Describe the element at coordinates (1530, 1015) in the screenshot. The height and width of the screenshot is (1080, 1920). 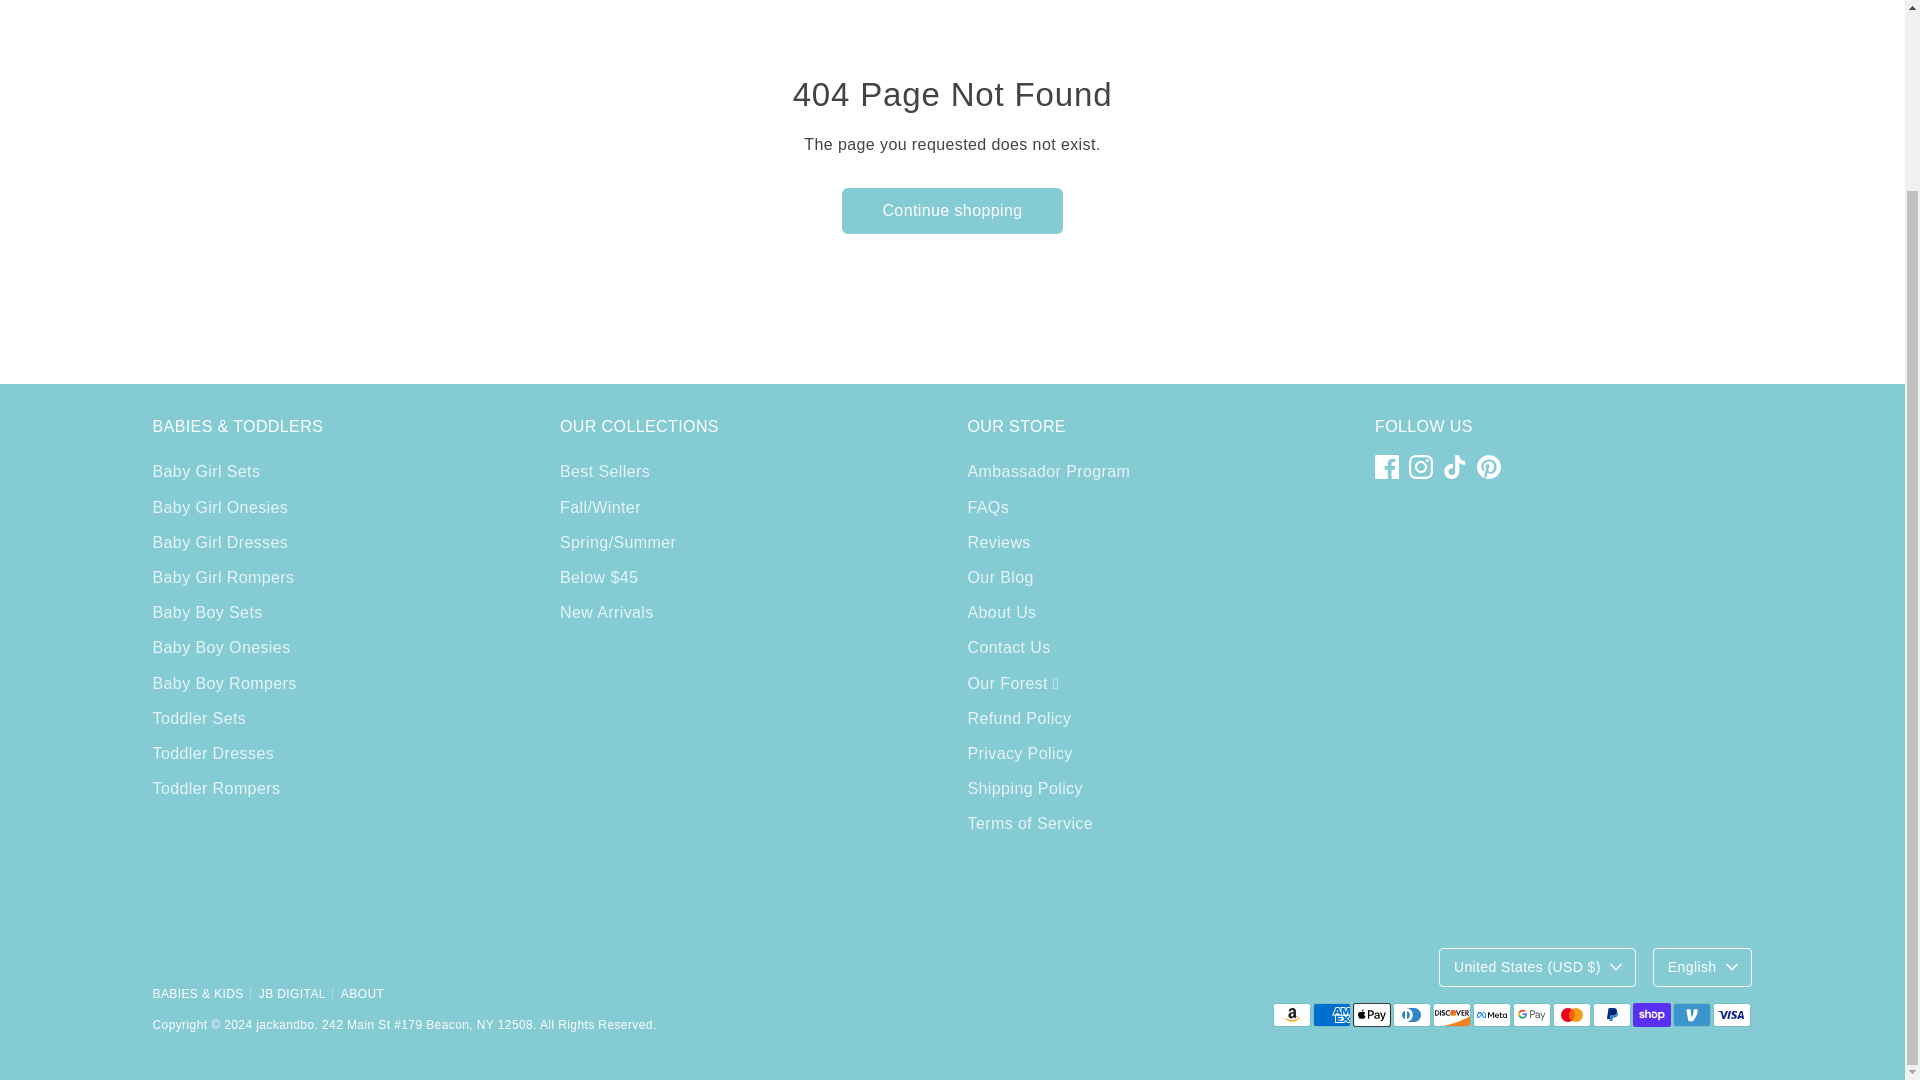
I see `Google Pay` at that location.